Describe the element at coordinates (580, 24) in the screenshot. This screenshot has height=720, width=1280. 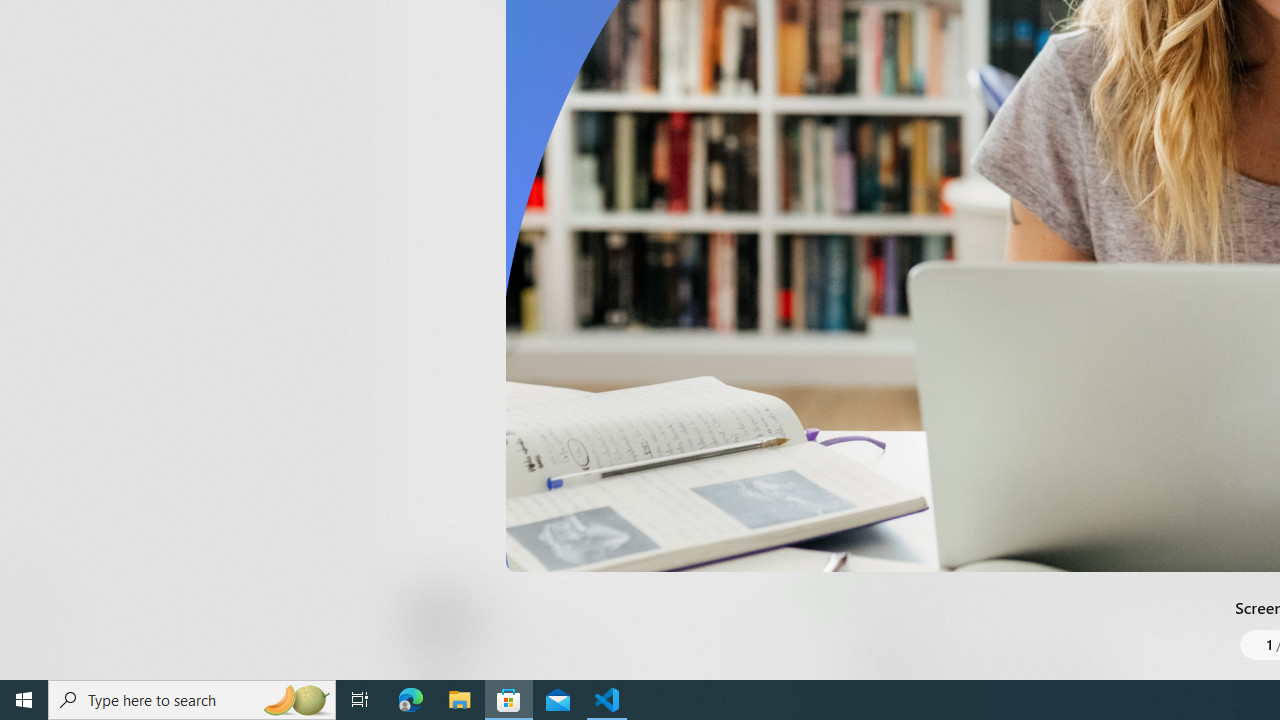
I see `Social` at that location.